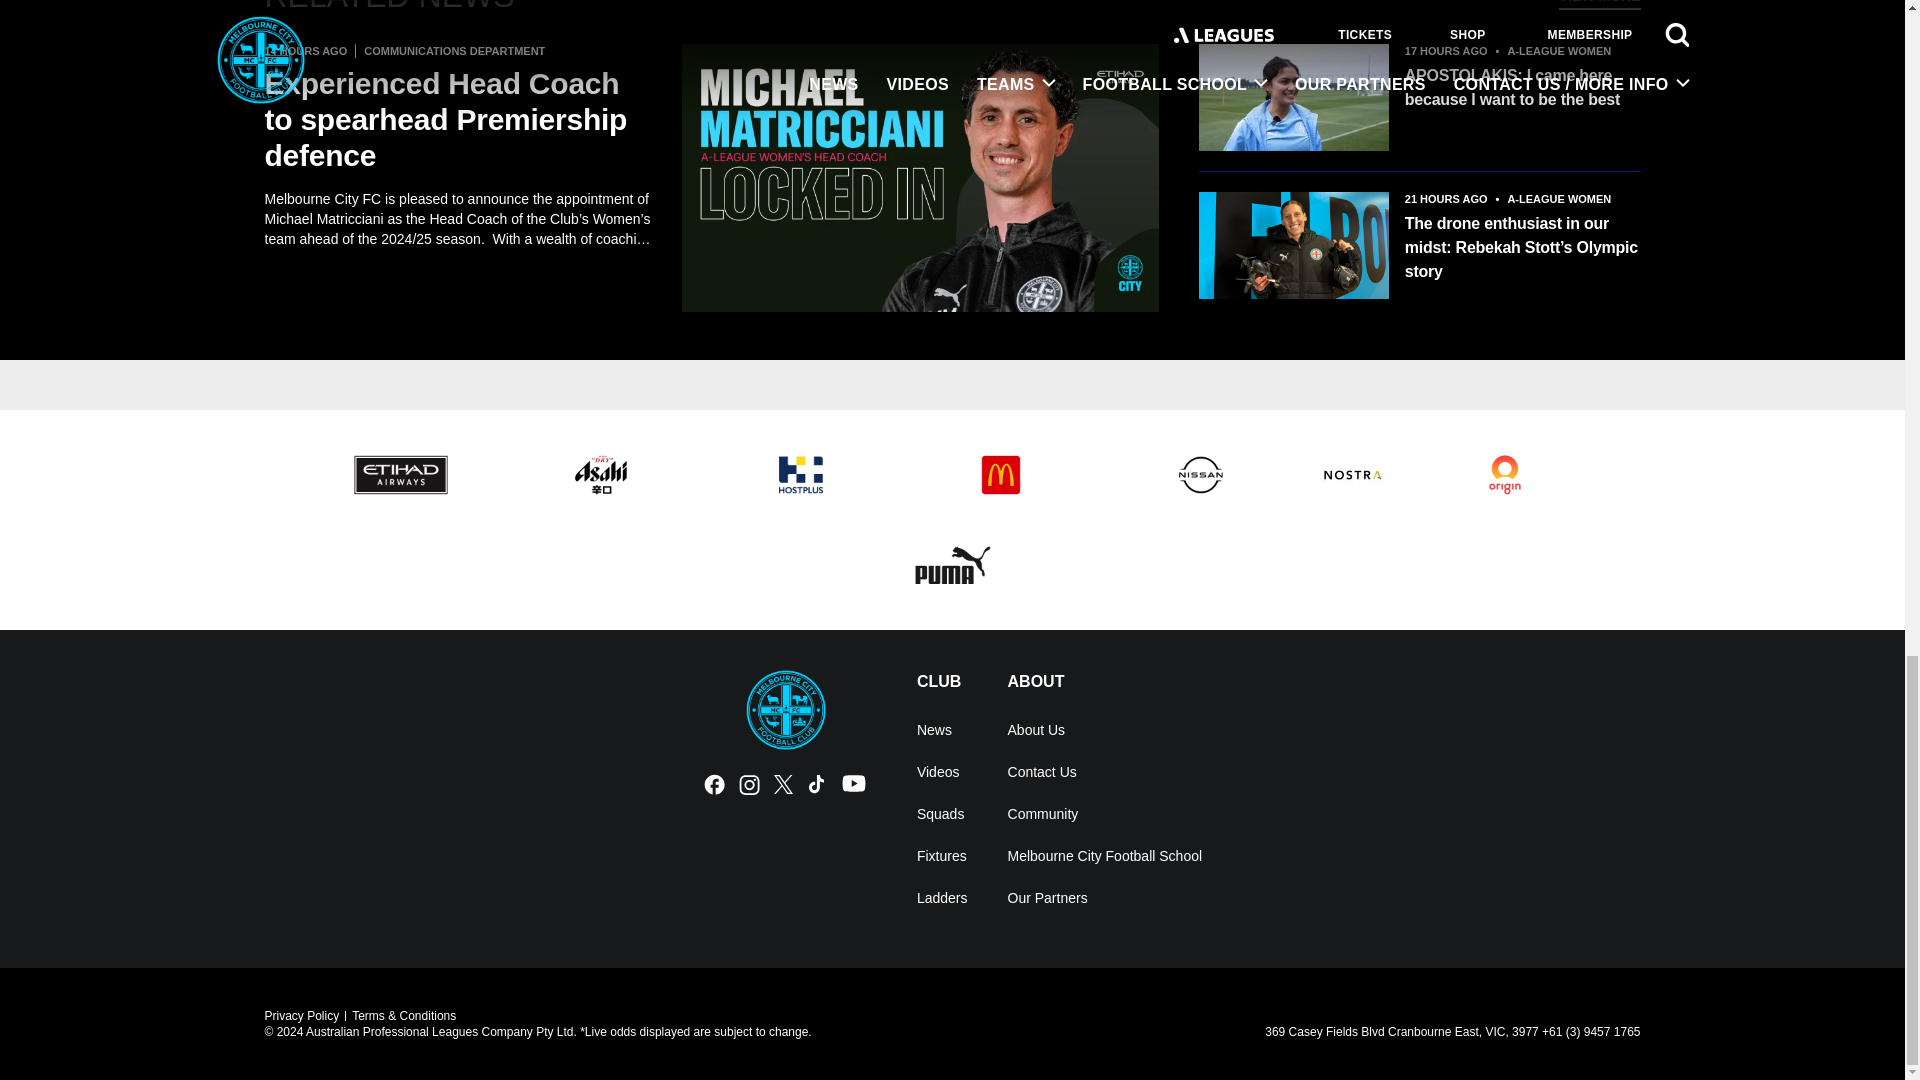  What do you see at coordinates (1504, 475) in the screenshot?
I see `Origin` at bounding box center [1504, 475].